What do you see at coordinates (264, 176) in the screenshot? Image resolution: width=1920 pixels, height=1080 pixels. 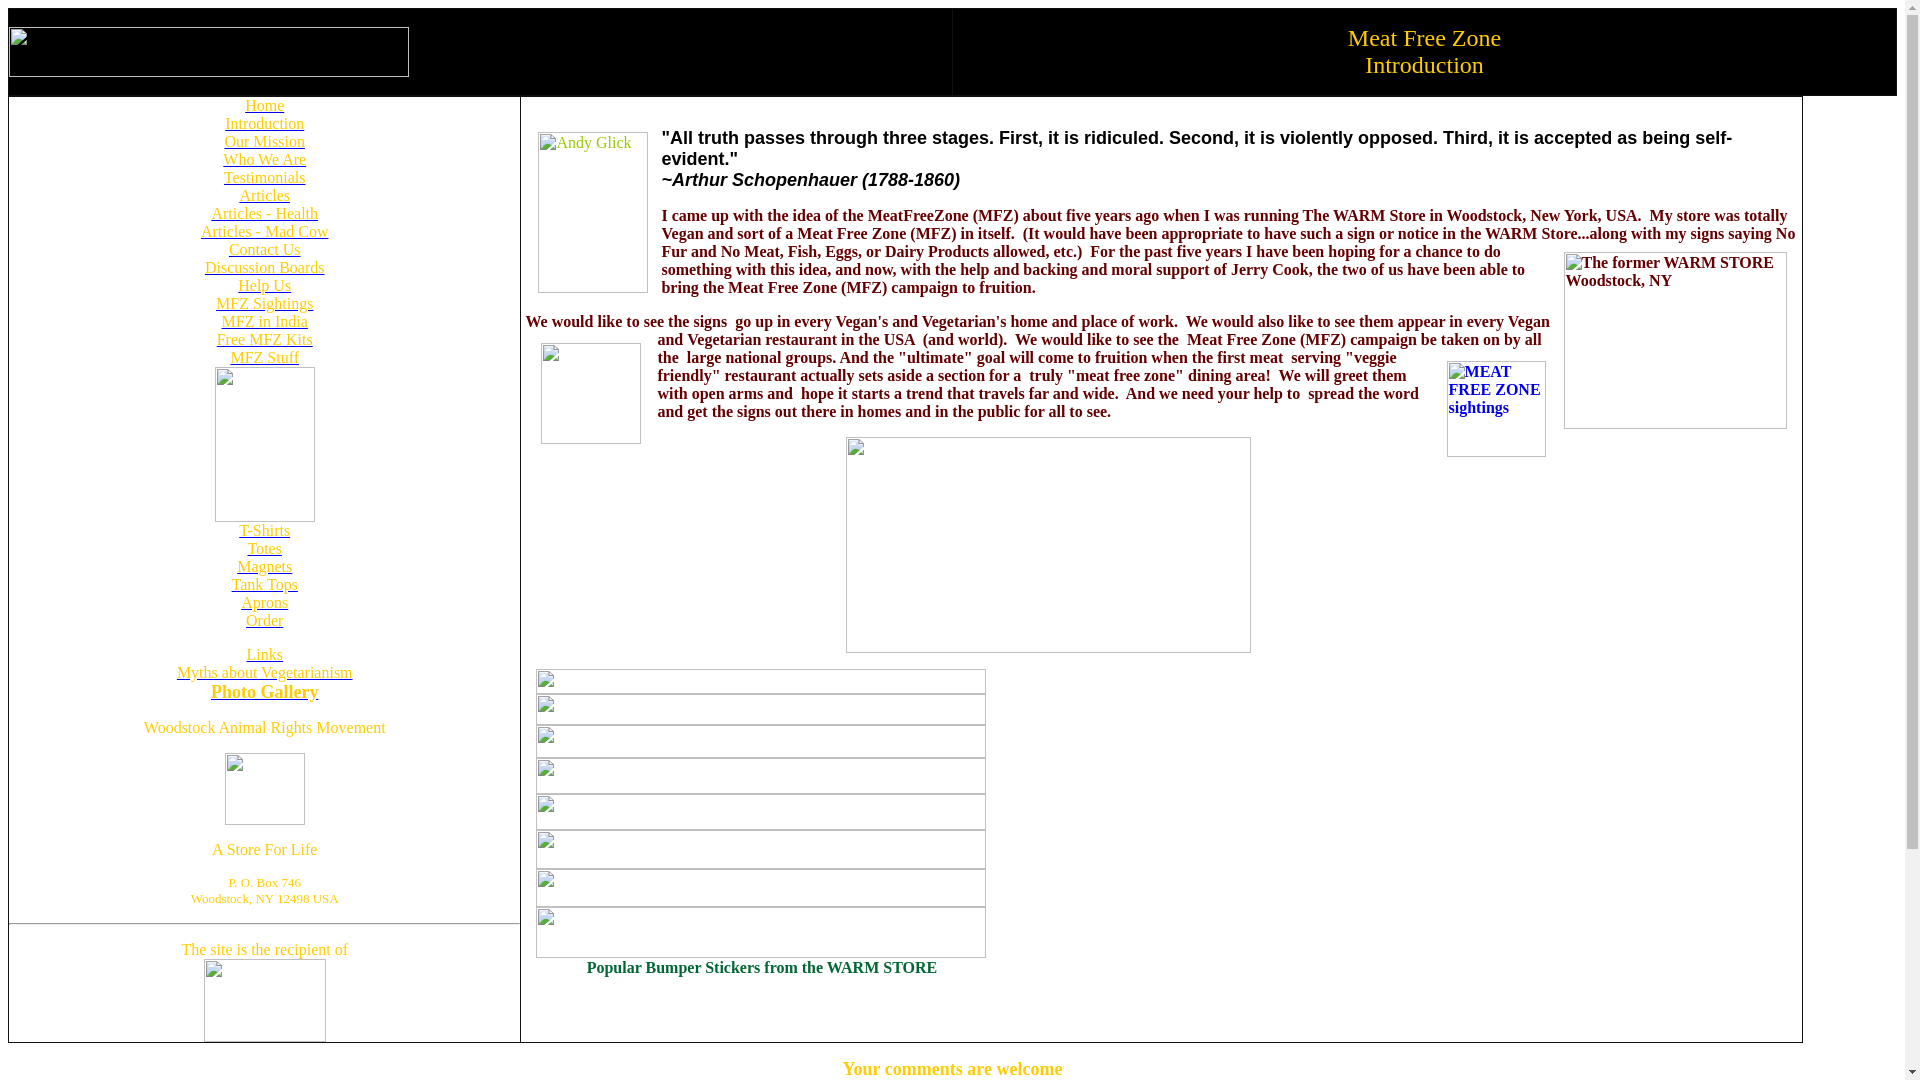 I see `Testimonials` at bounding box center [264, 176].